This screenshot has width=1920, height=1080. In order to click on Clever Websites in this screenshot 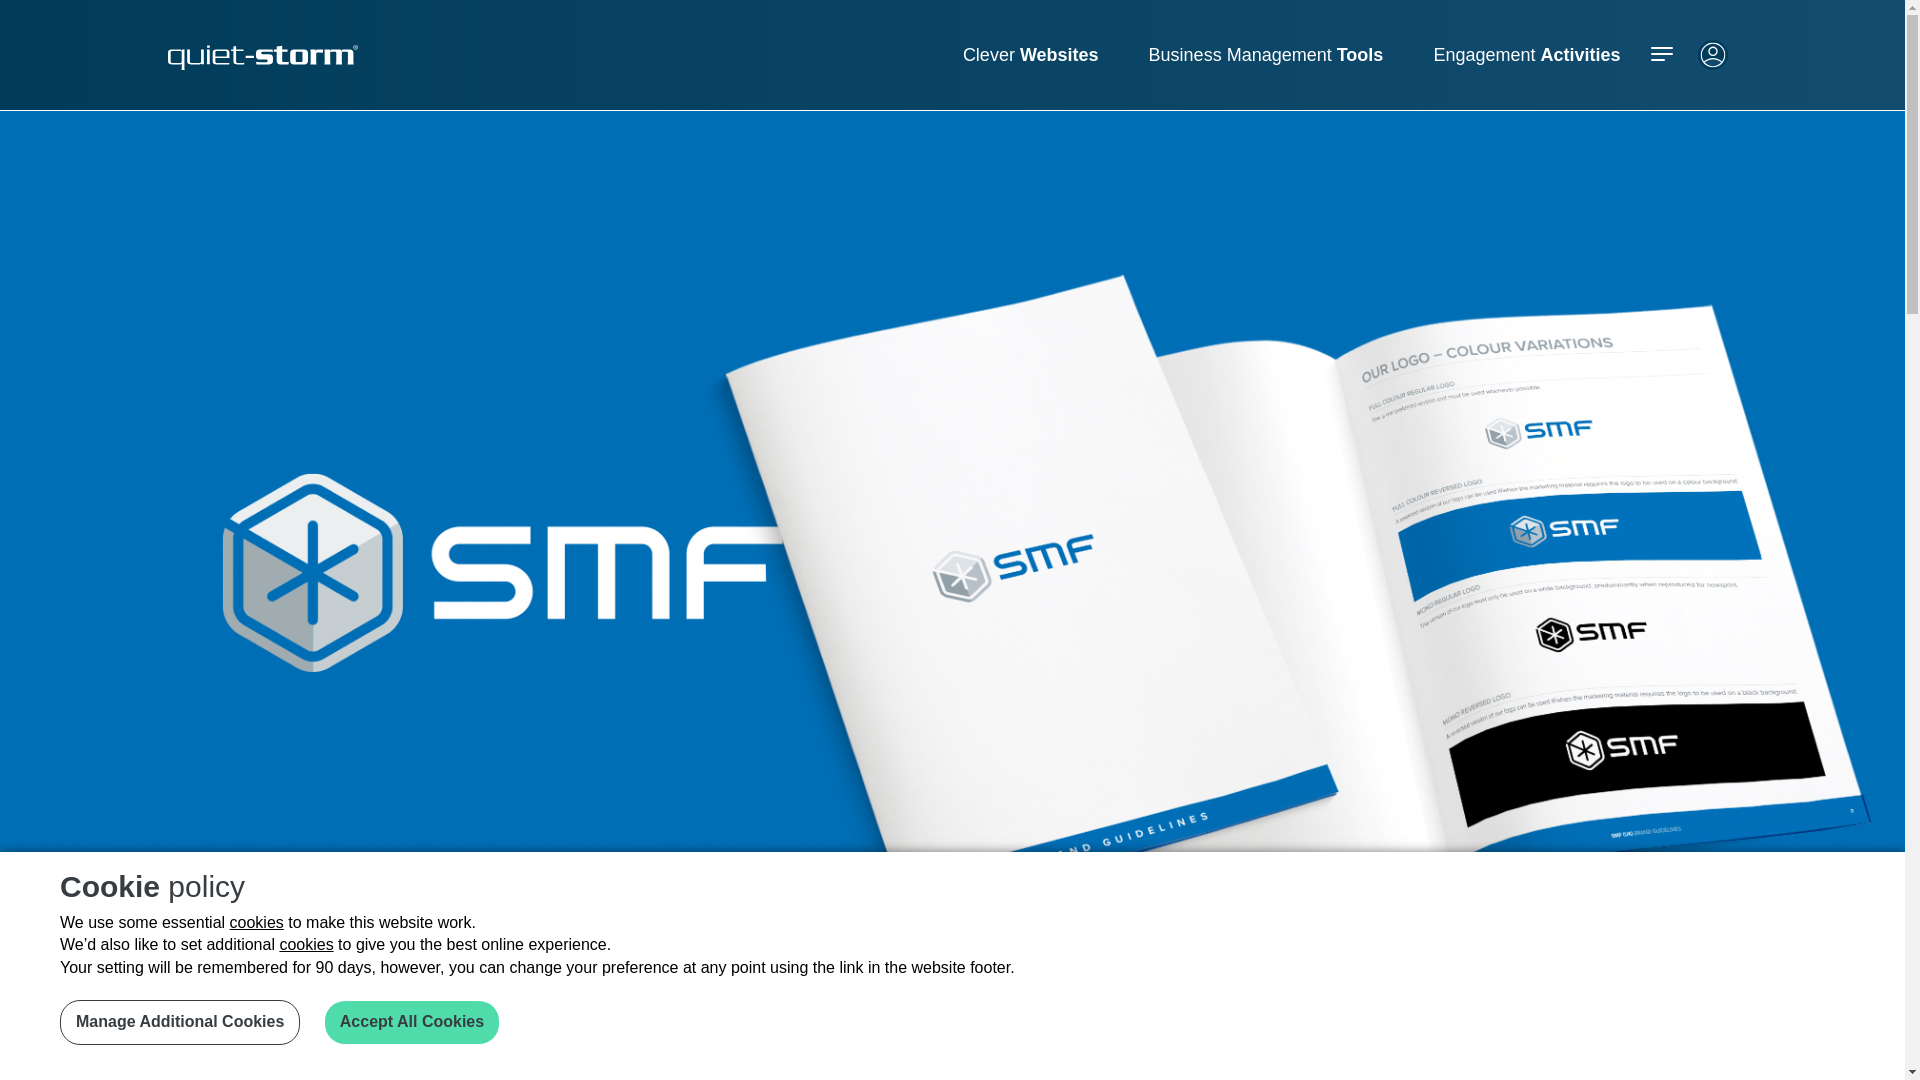, I will do `click(1030, 54)`.